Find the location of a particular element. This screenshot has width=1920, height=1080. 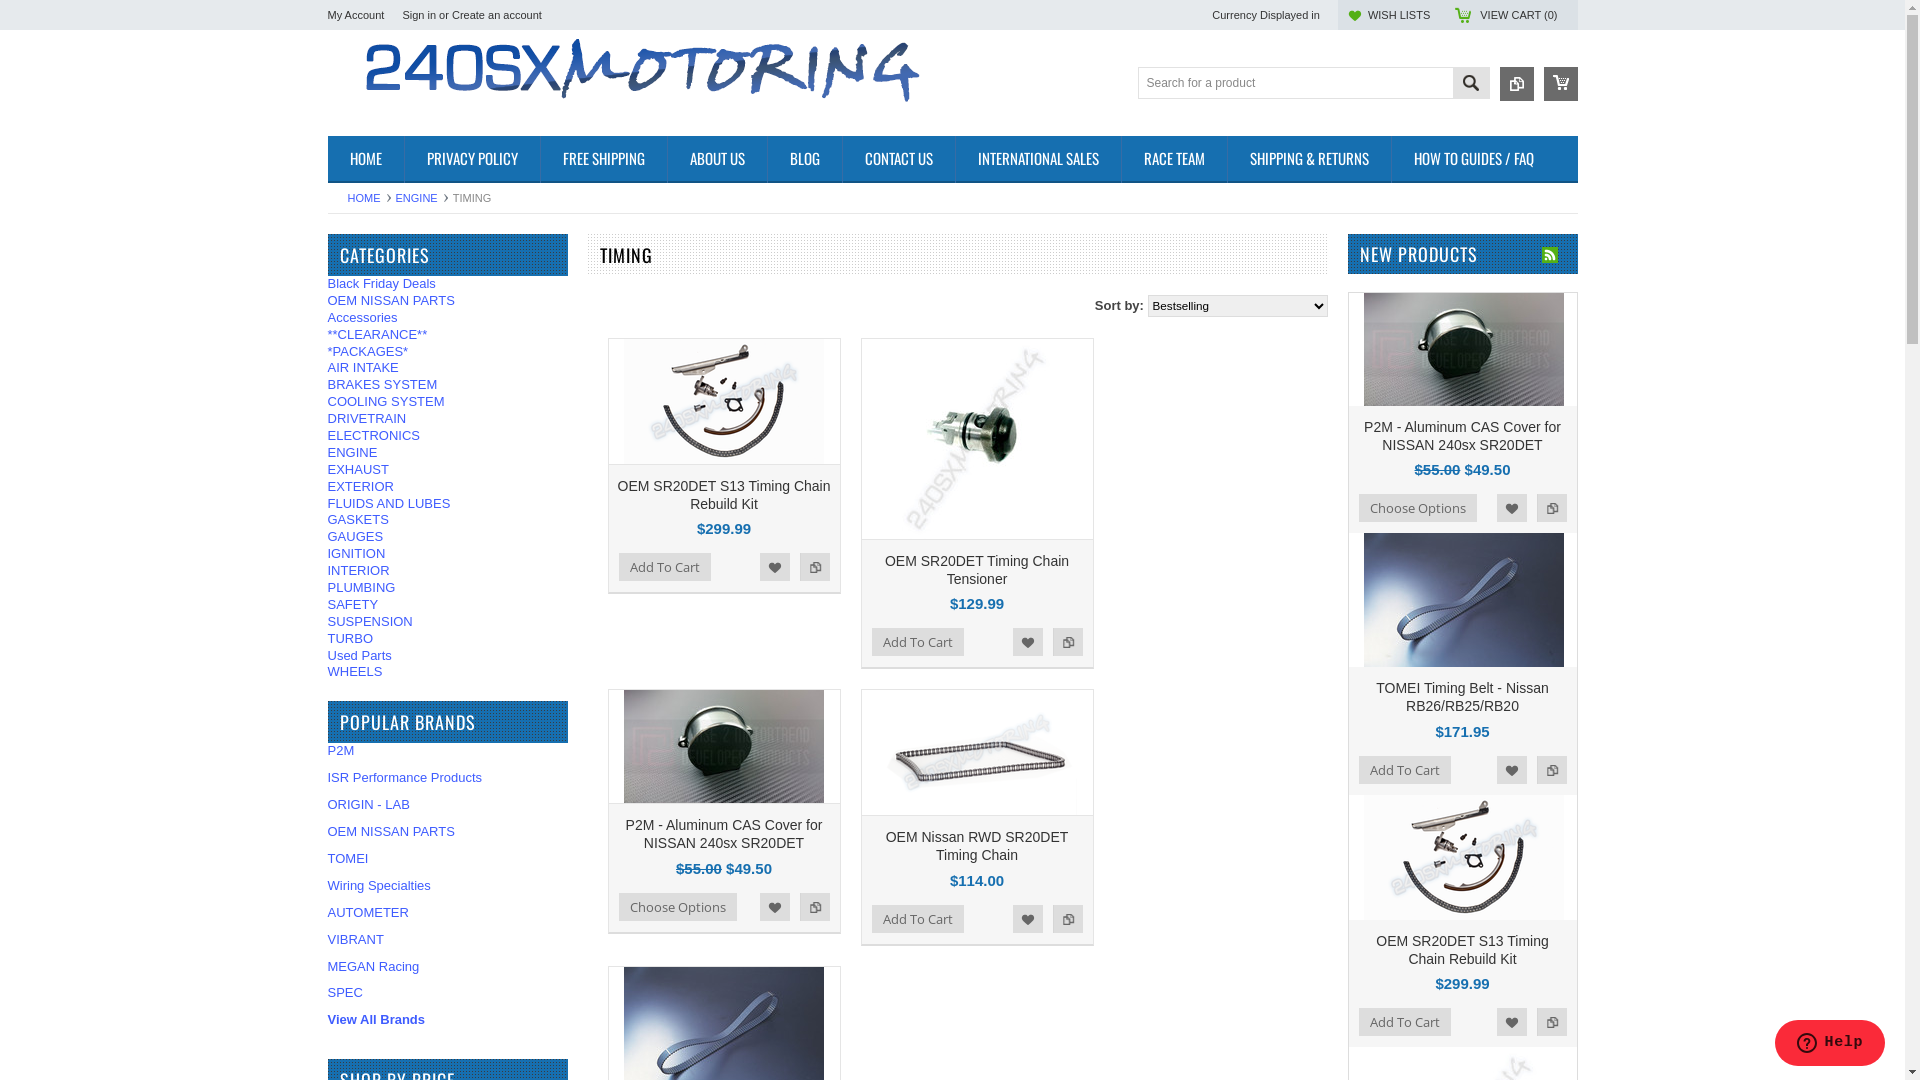

ENGINE is located at coordinates (448, 454).